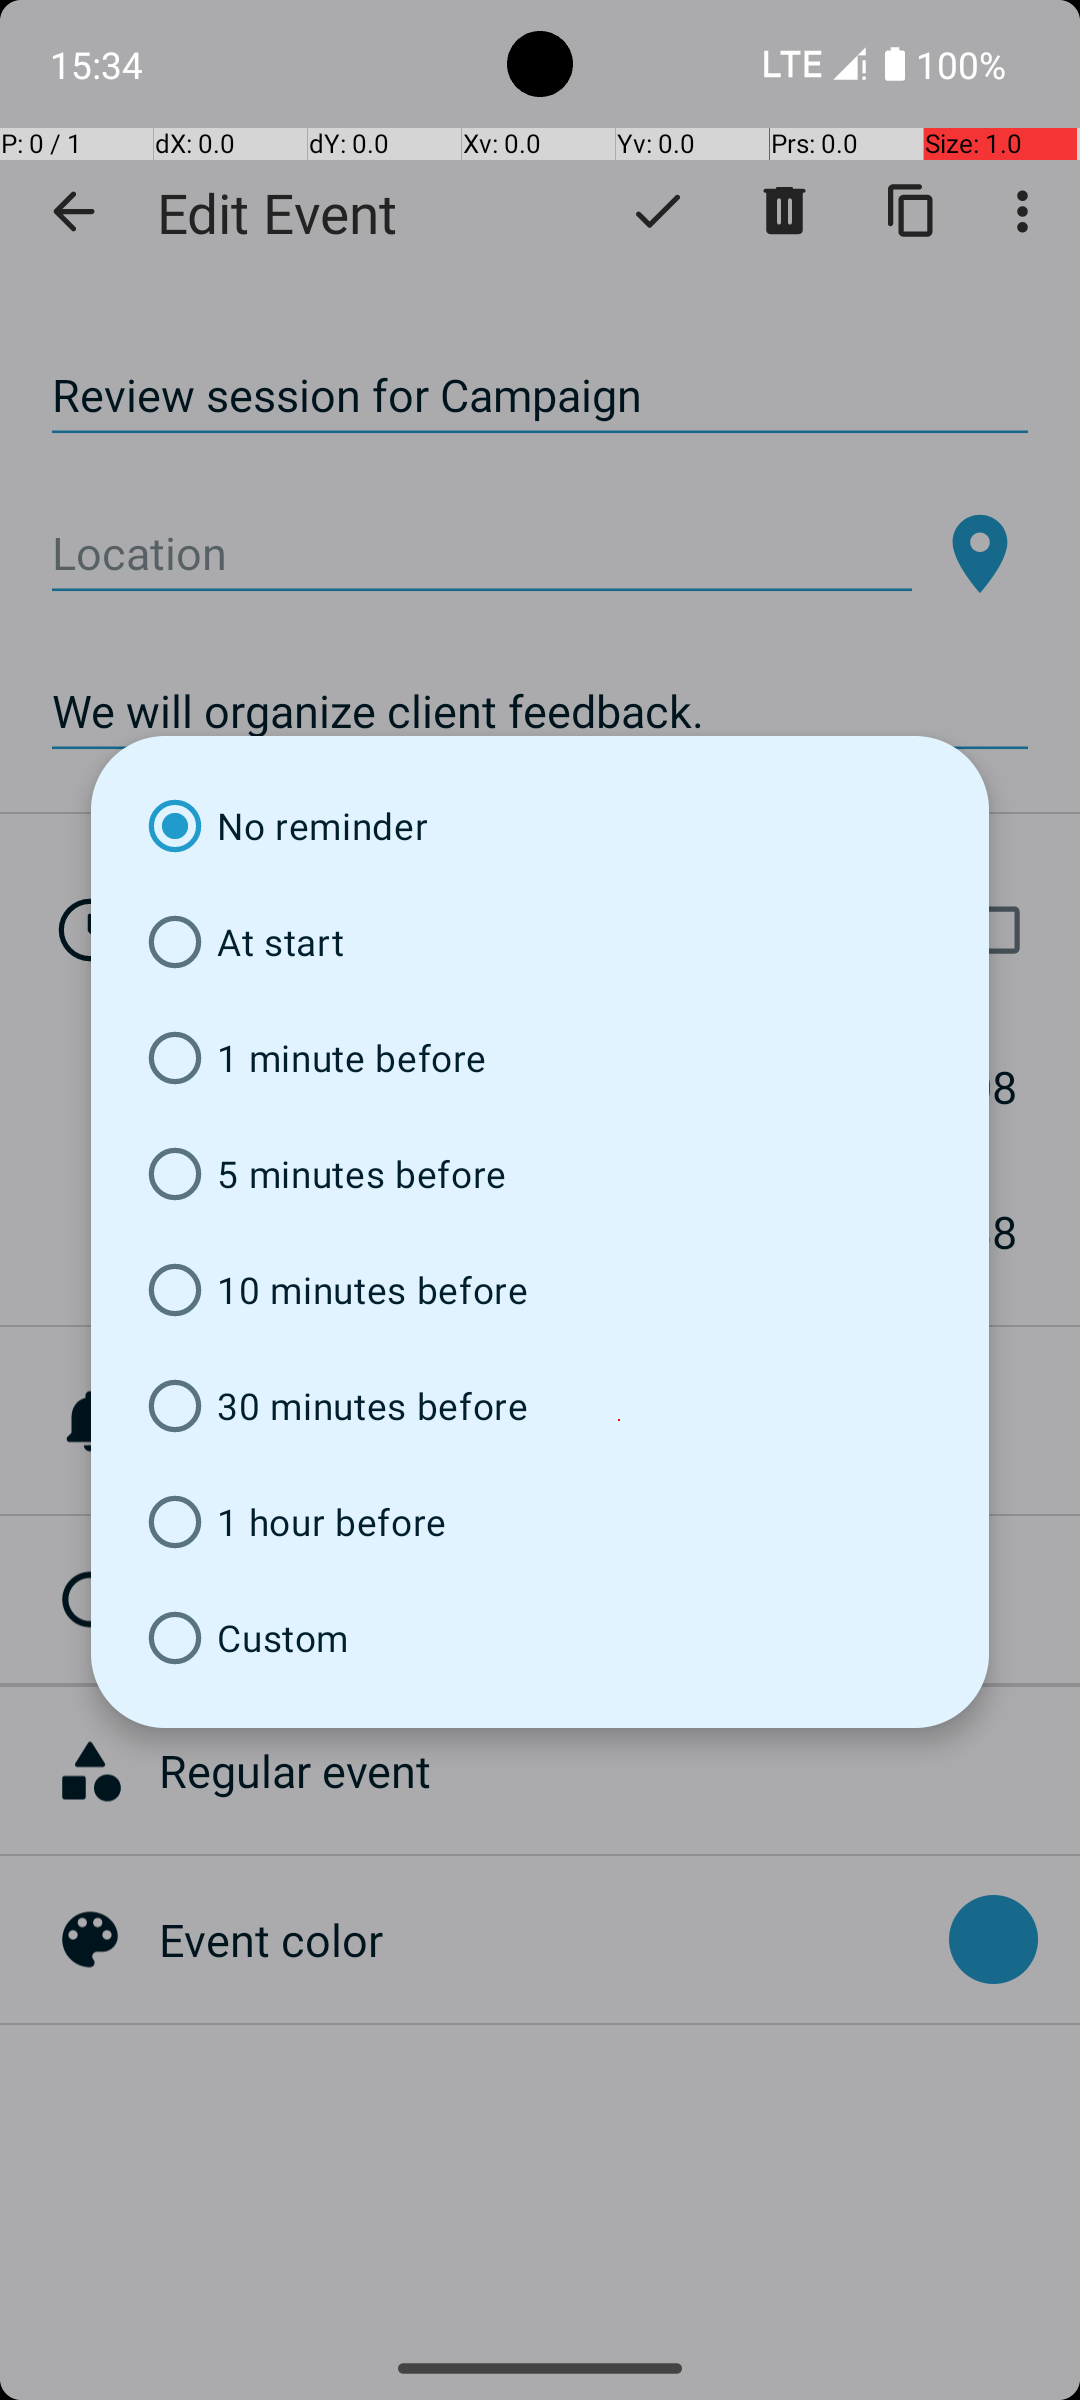  What do you see at coordinates (540, 1406) in the screenshot?
I see `30 minutes before` at bounding box center [540, 1406].